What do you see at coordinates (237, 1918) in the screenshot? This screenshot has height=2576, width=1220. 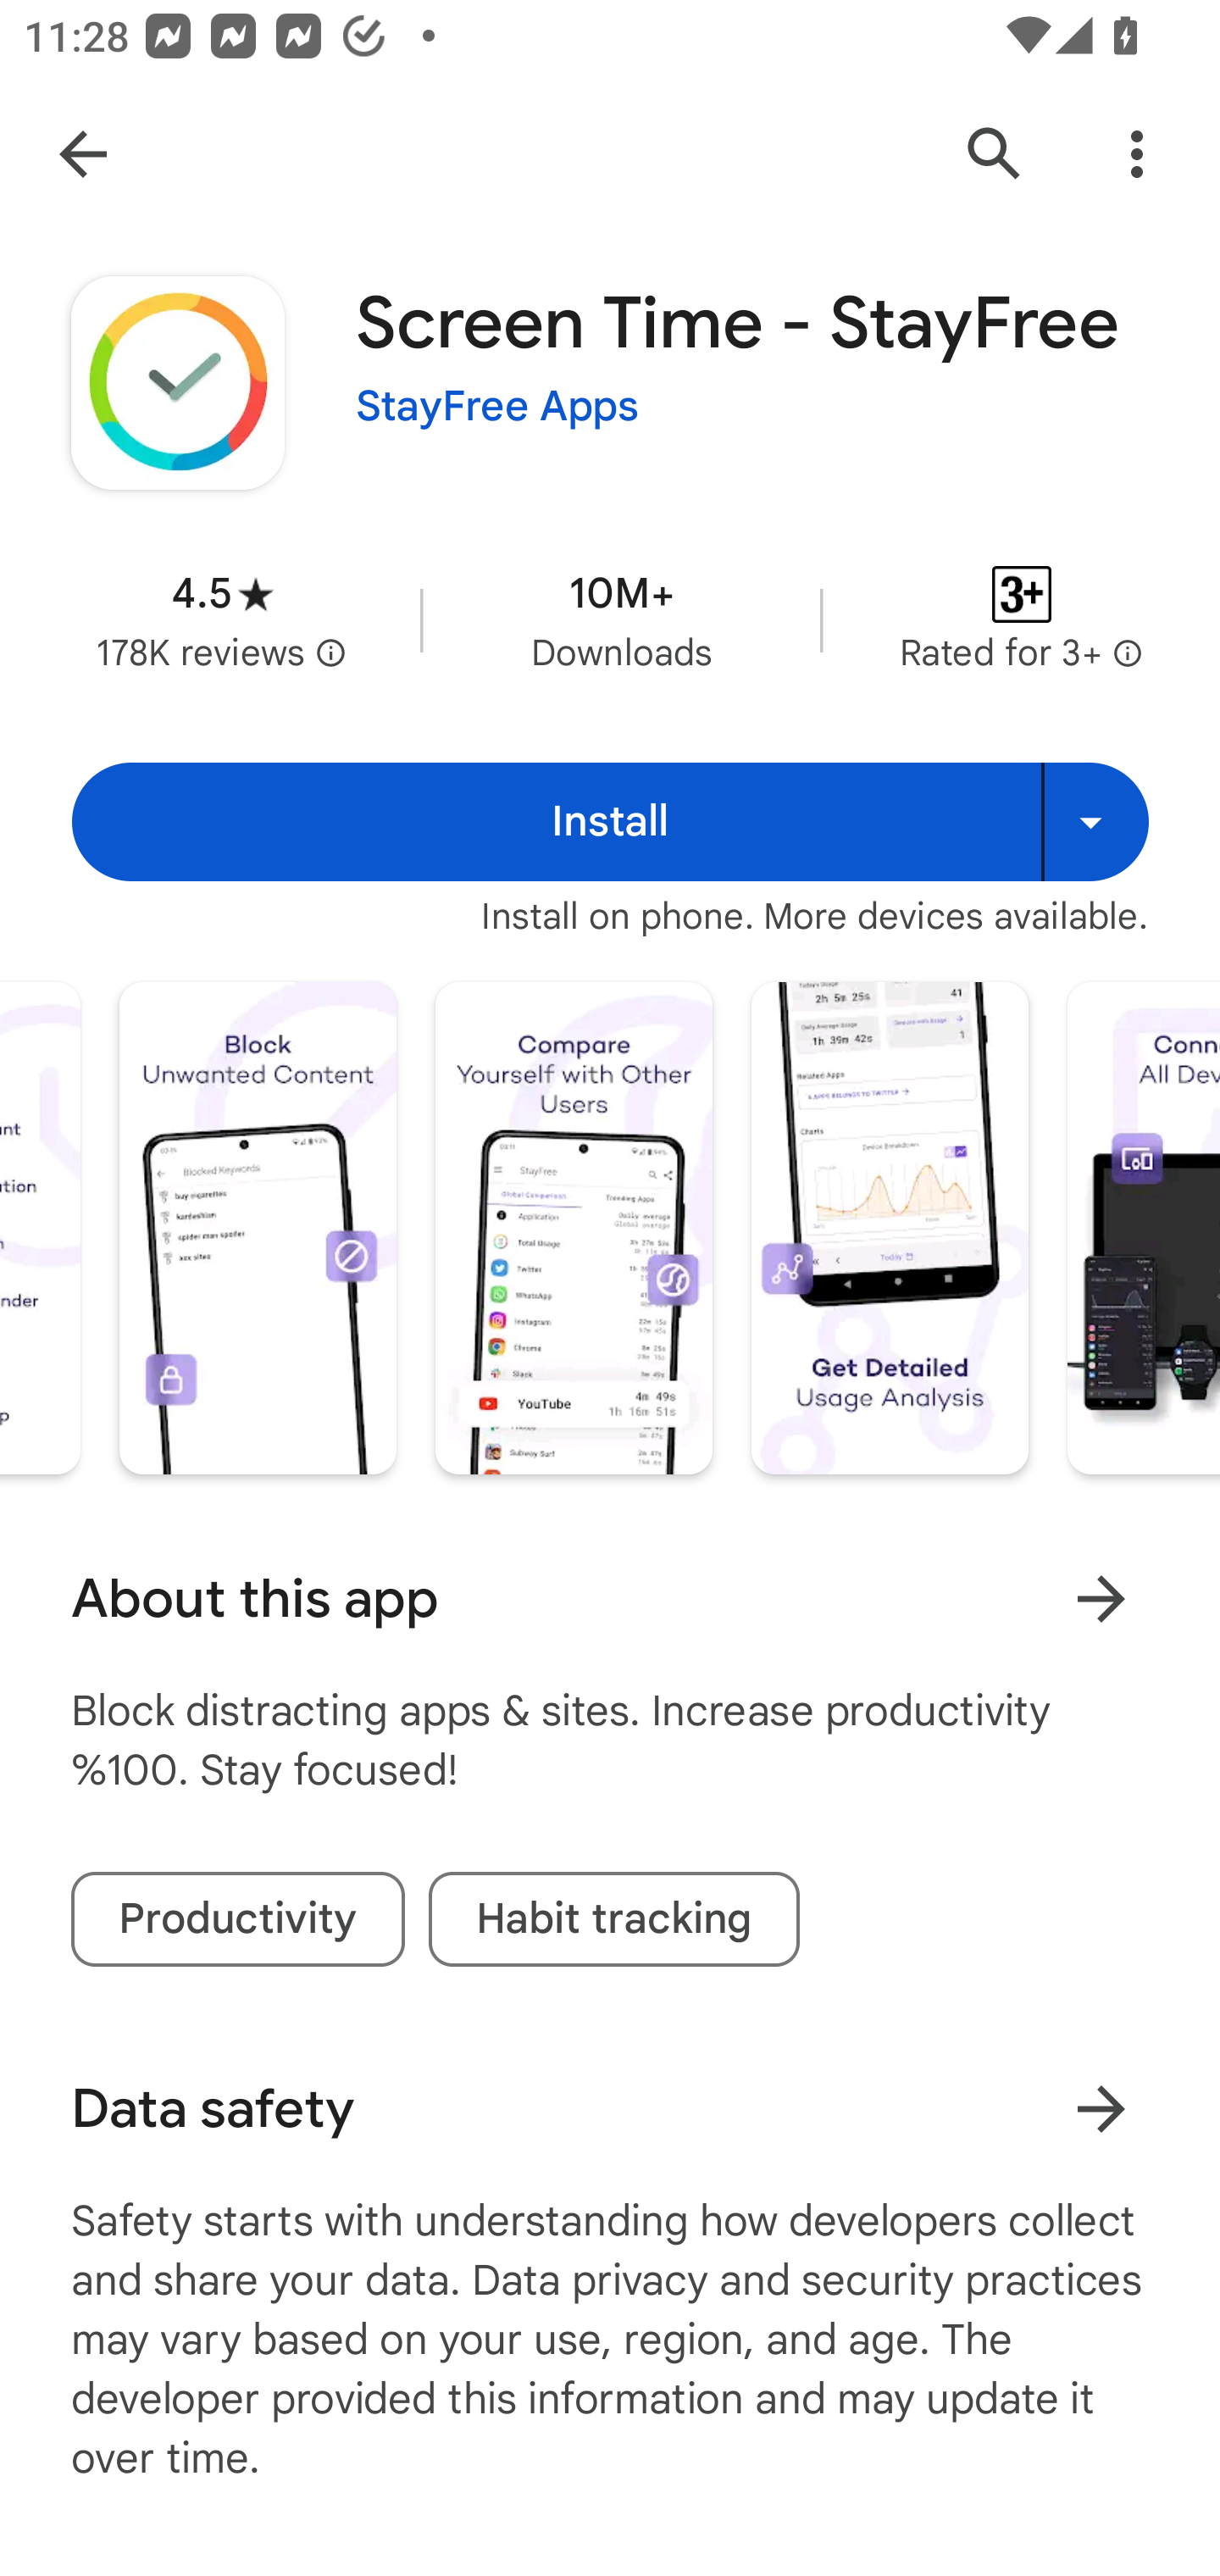 I see `Productivity tag` at bounding box center [237, 1918].